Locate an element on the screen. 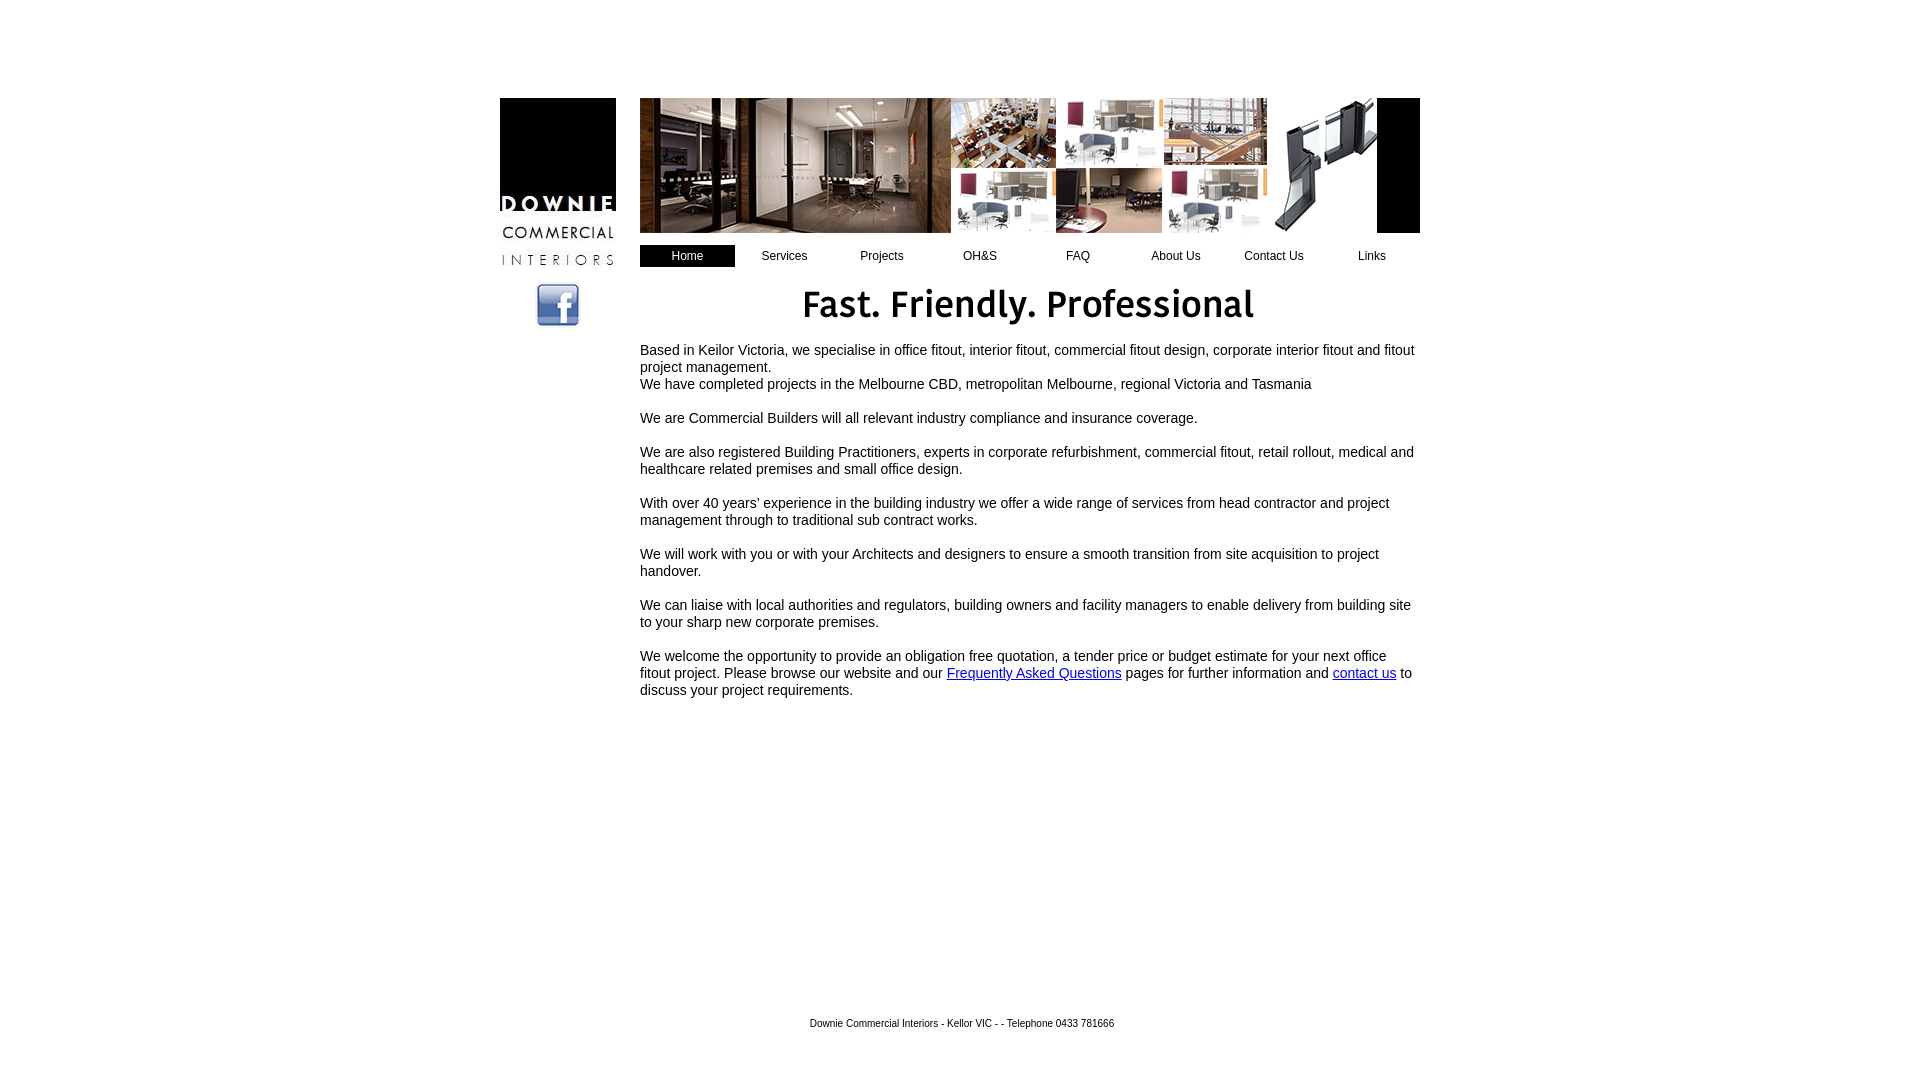 This screenshot has width=1920, height=1080. Contact Us is located at coordinates (1274, 256).